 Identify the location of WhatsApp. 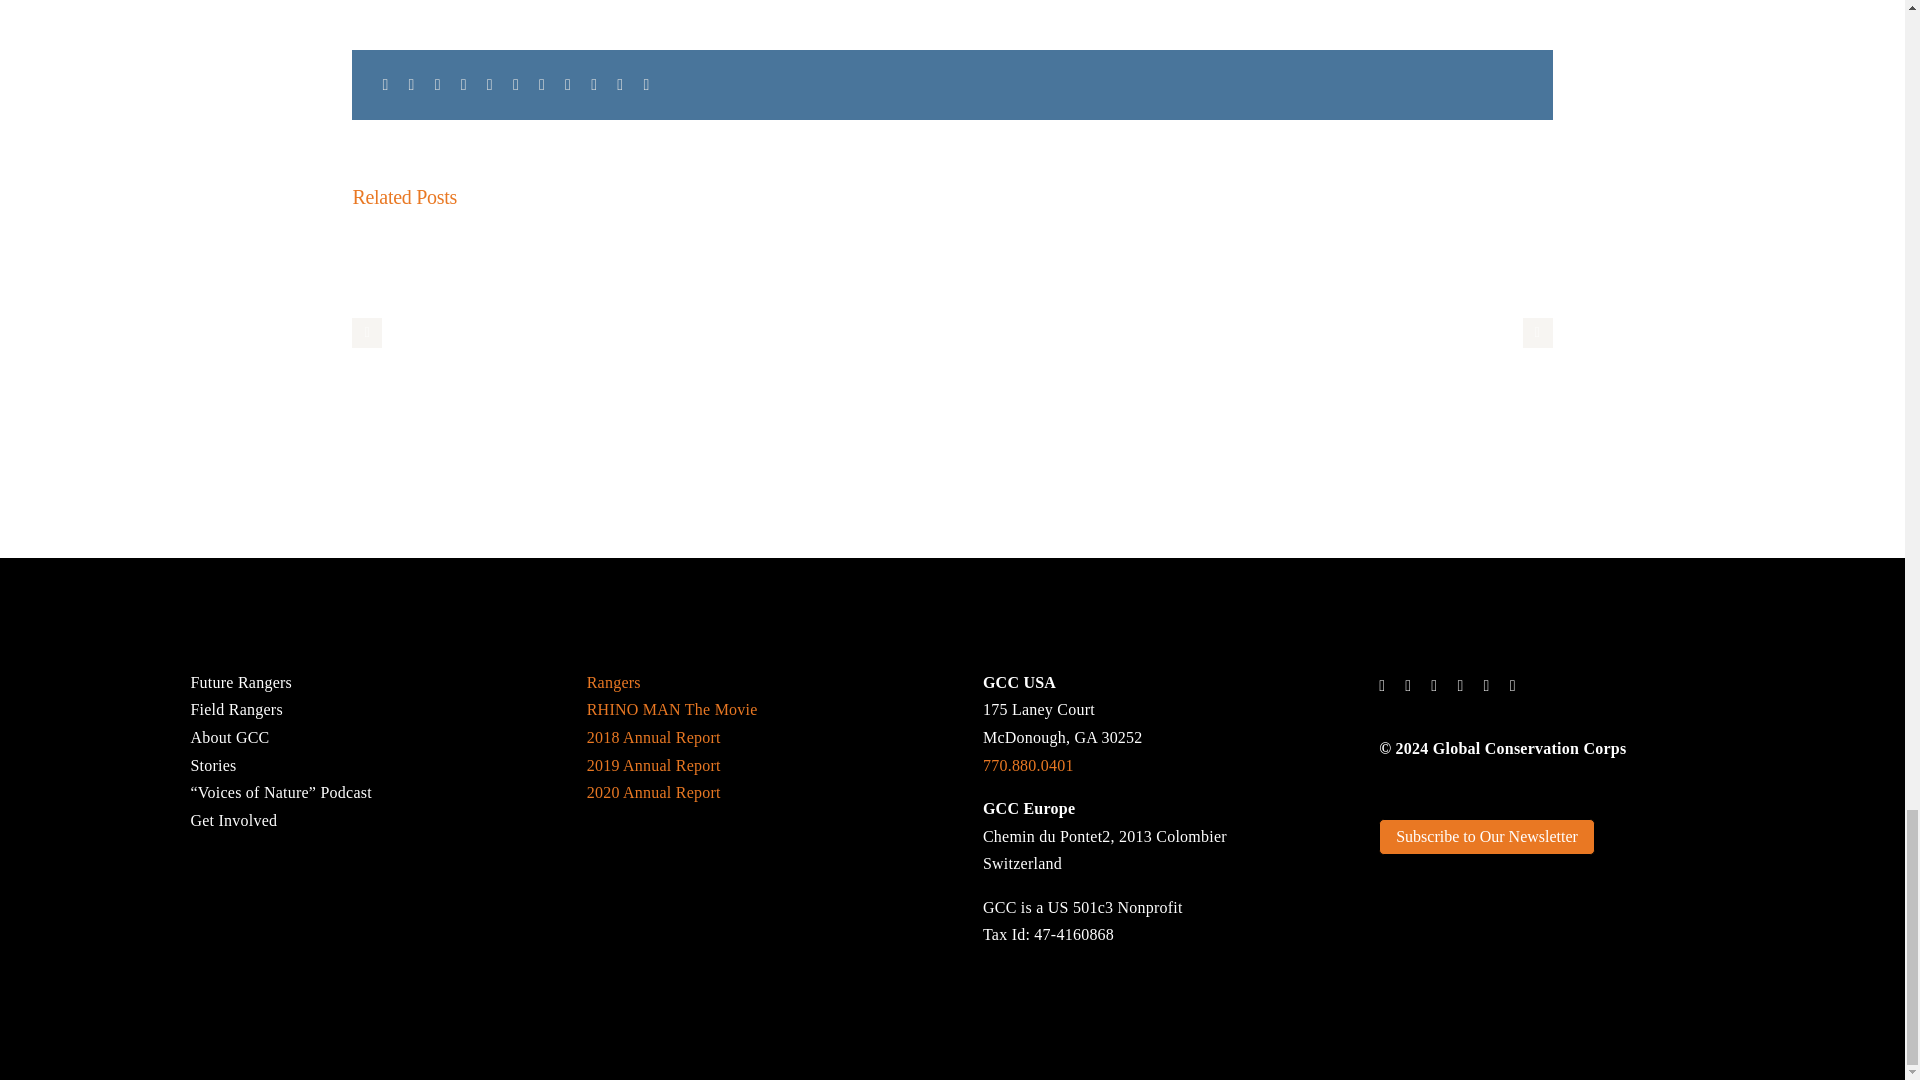
(490, 85).